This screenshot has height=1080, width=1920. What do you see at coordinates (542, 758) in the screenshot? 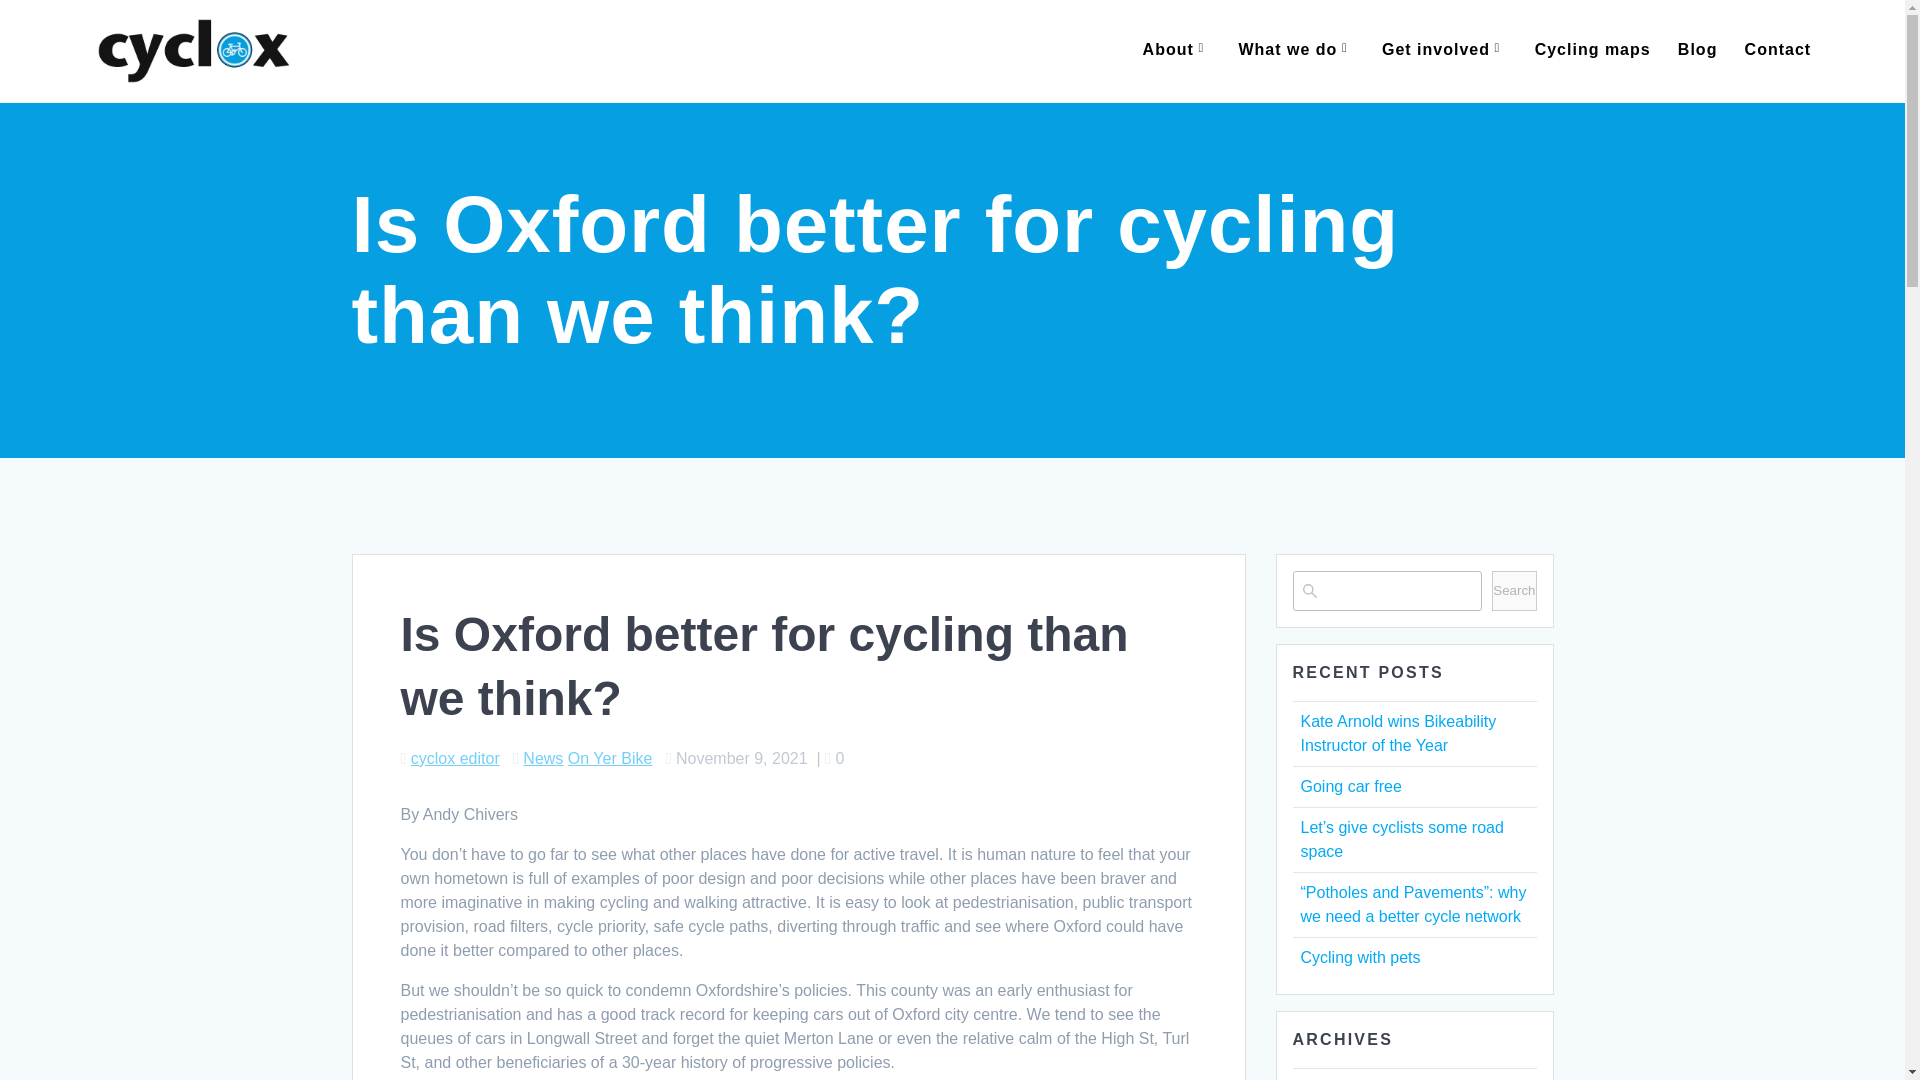
I see `News` at bounding box center [542, 758].